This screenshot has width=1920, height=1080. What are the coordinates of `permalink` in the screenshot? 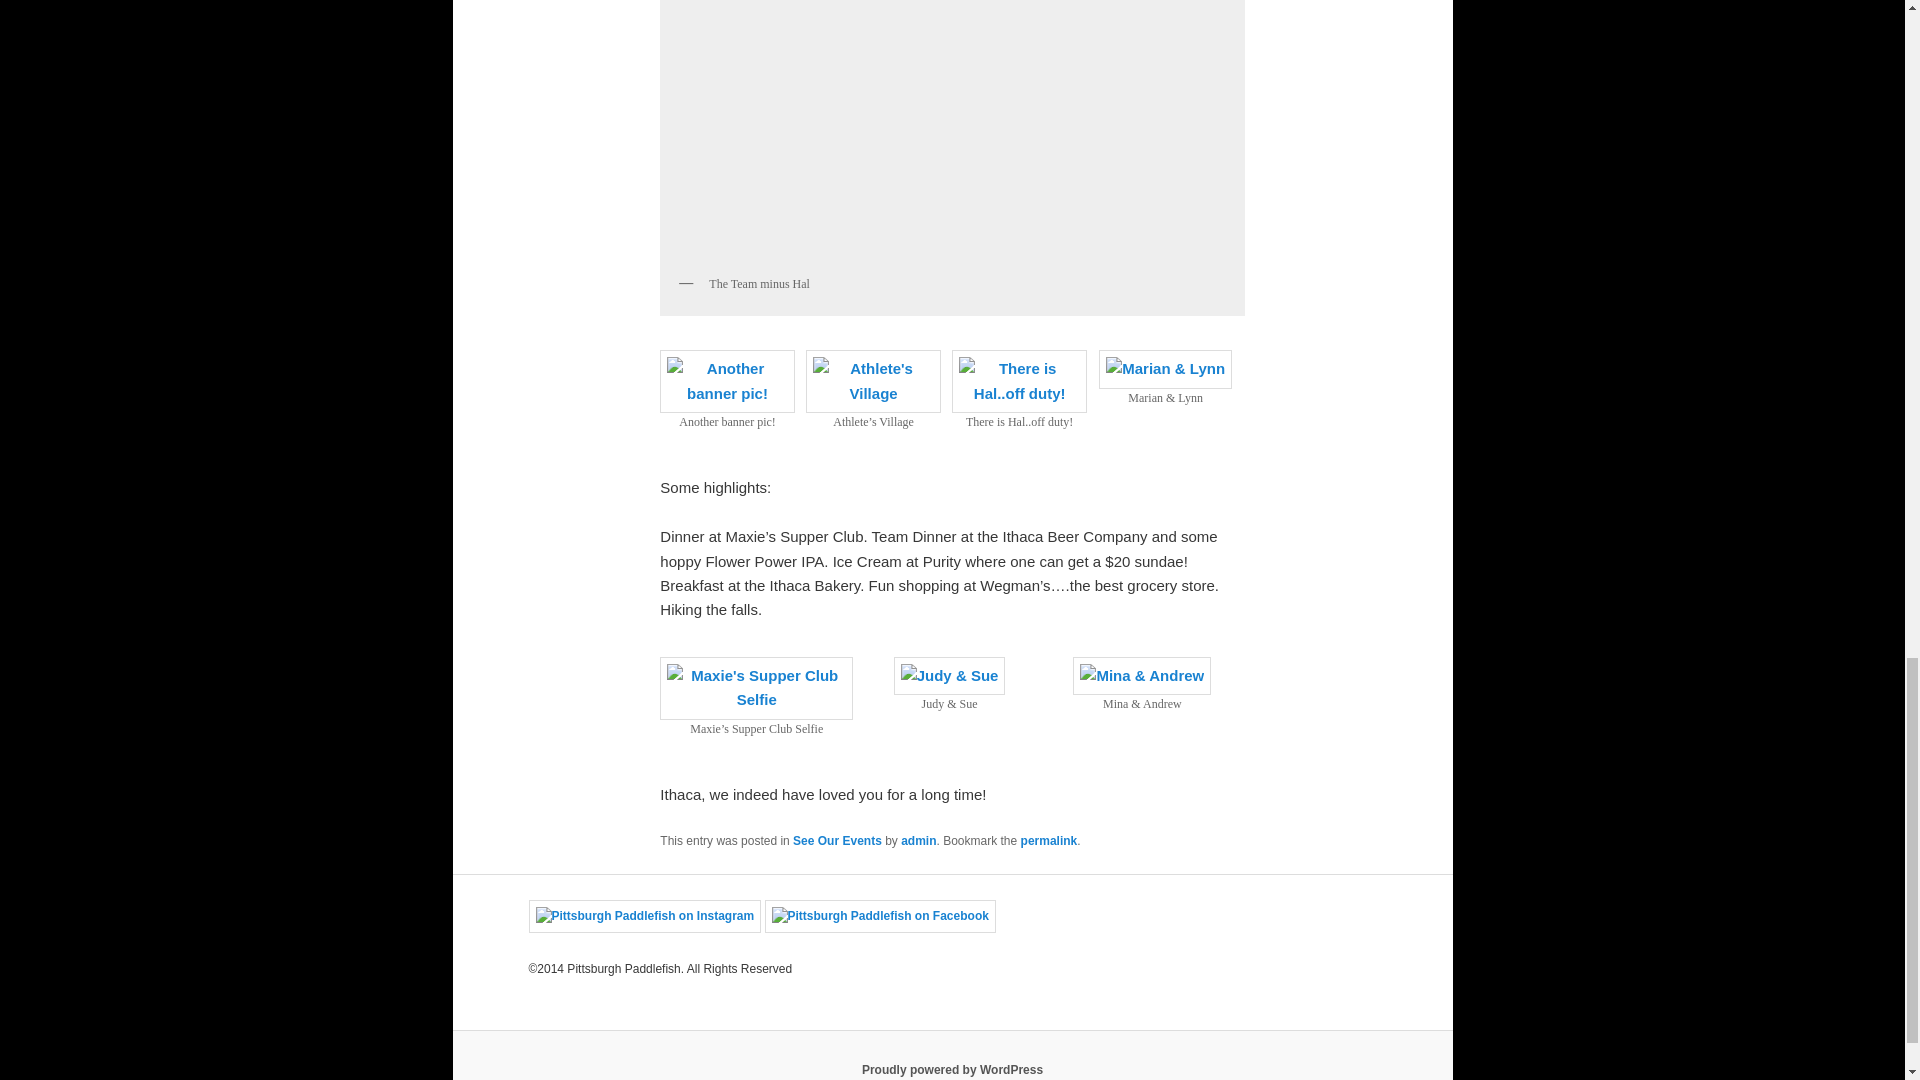 It's located at (1049, 840).